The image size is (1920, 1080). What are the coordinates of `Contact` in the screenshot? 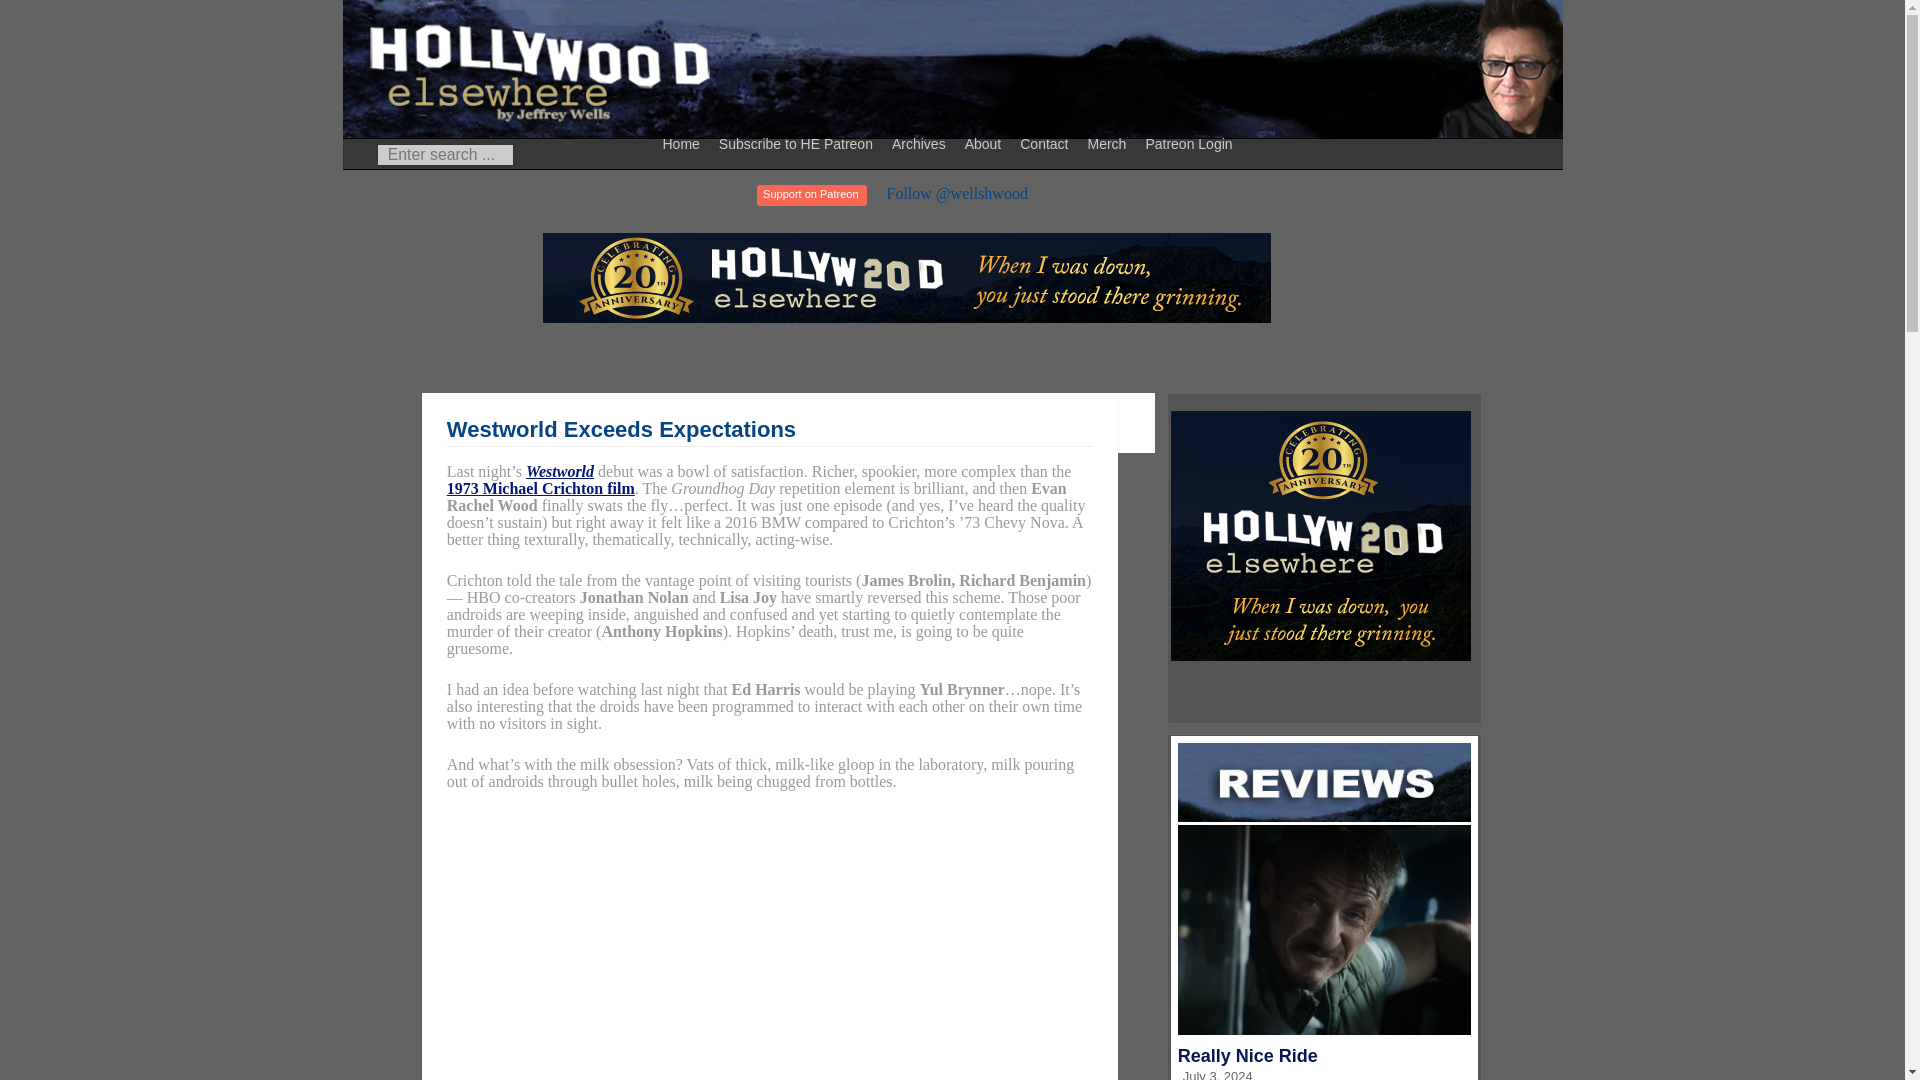 It's located at (1046, 143).